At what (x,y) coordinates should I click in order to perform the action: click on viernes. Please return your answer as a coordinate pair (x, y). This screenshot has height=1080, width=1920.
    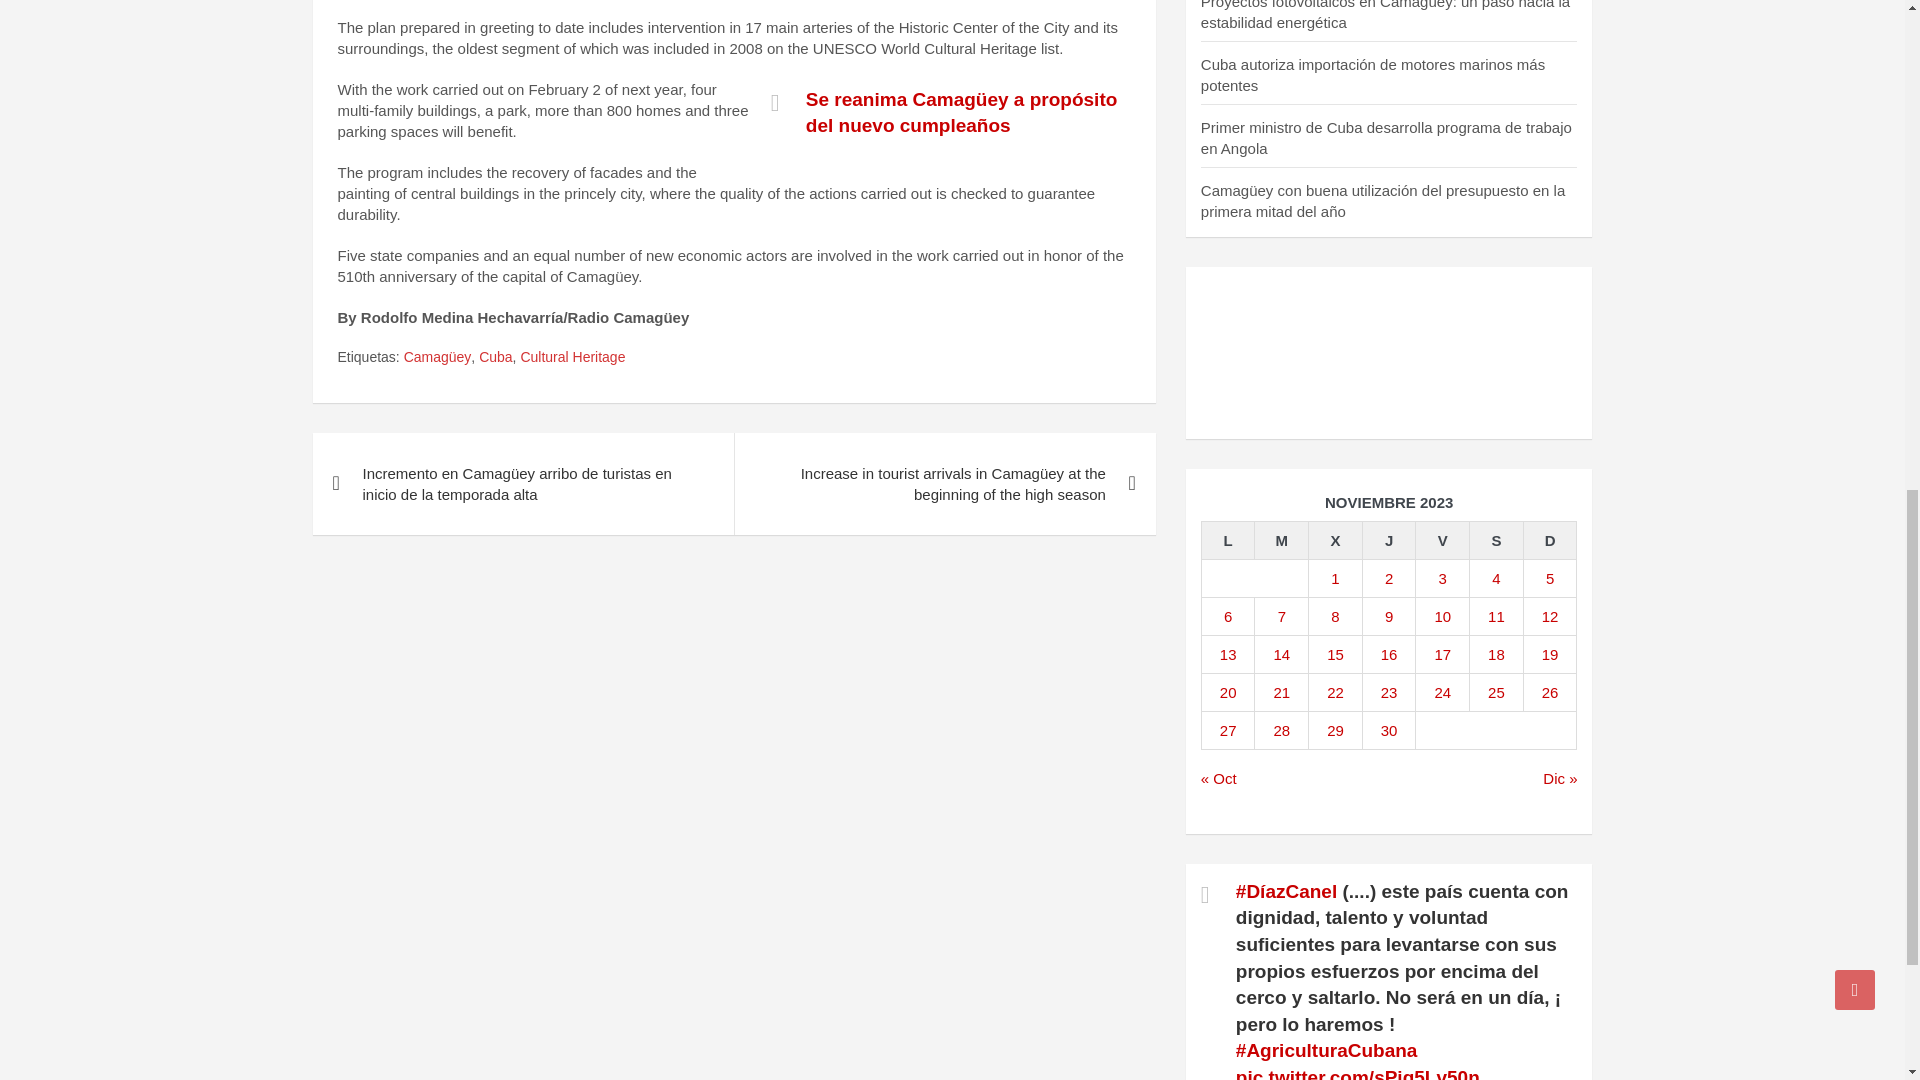
    Looking at the image, I should click on (1443, 540).